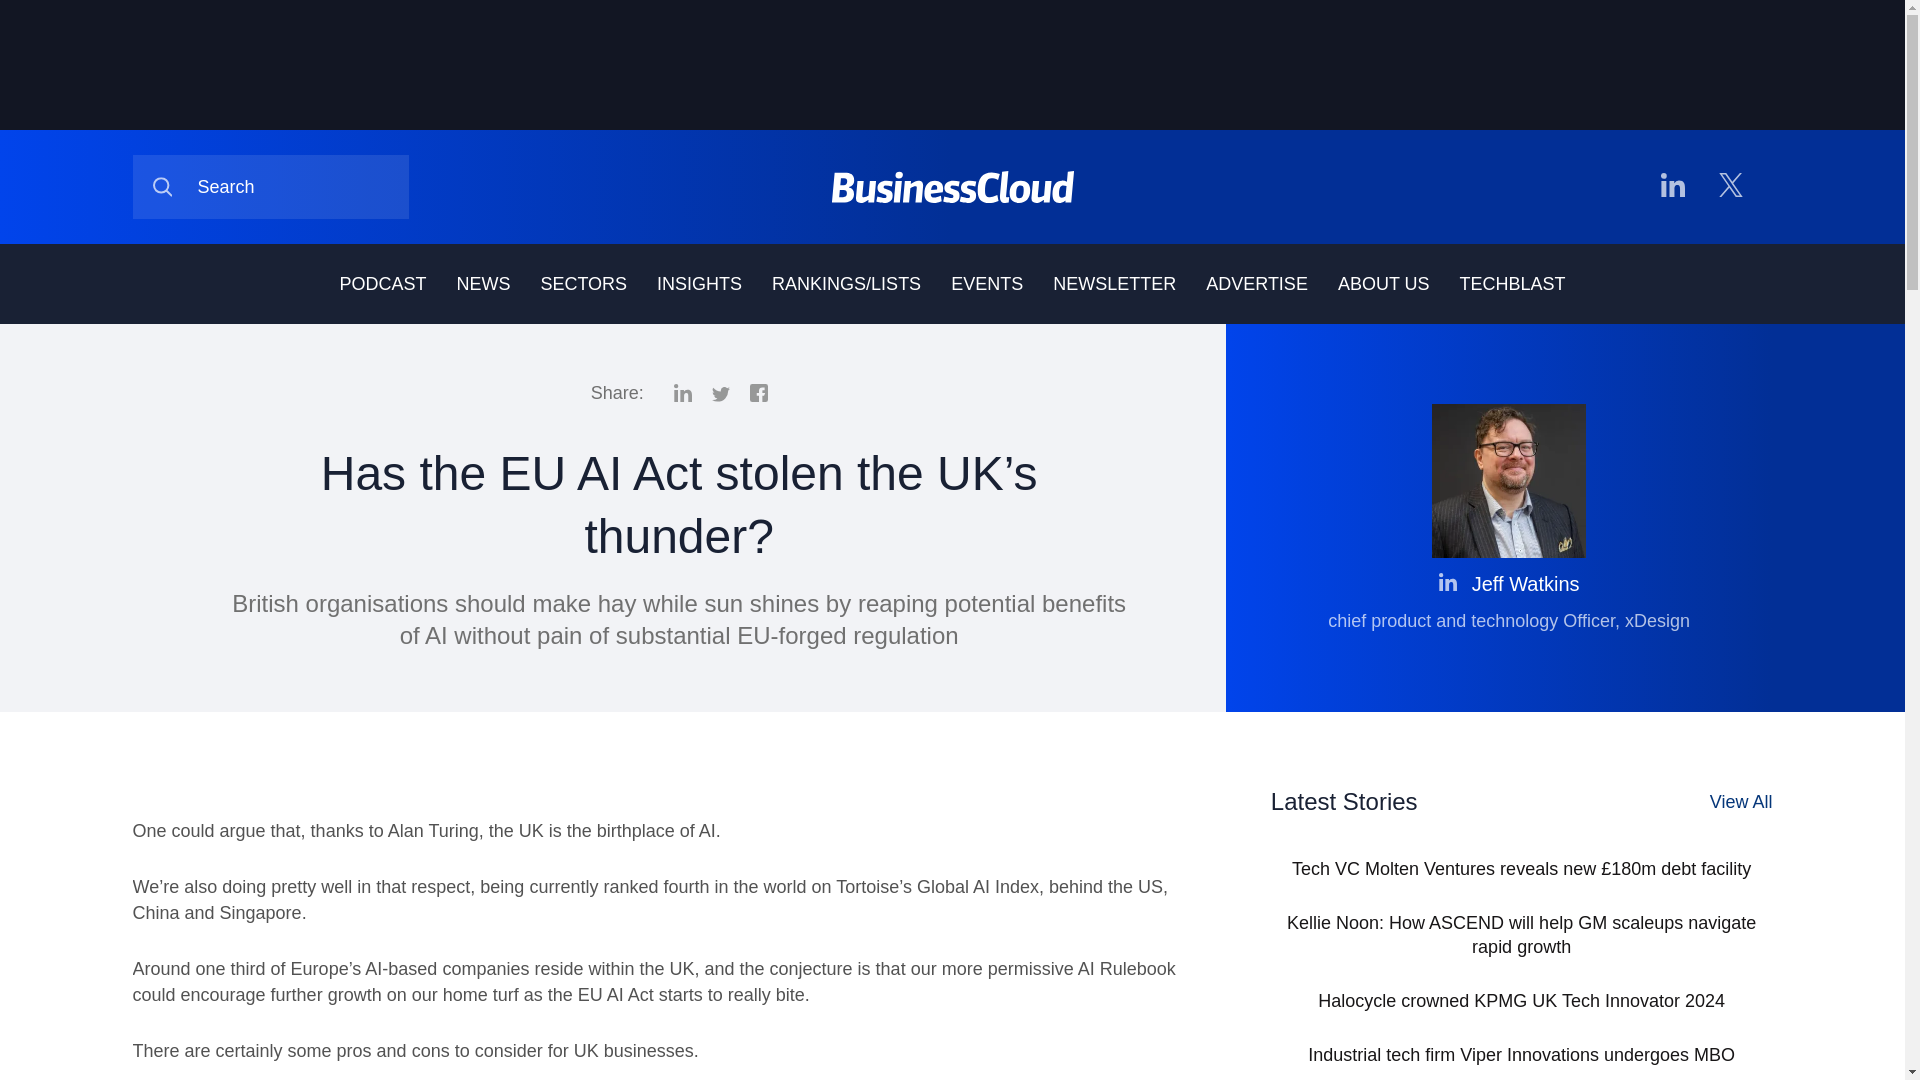 The height and width of the screenshot is (1080, 1920). What do you see at coordinates (382, 284) in the screenshot?
I see `PODCAST` at bounding box center [382, 284].